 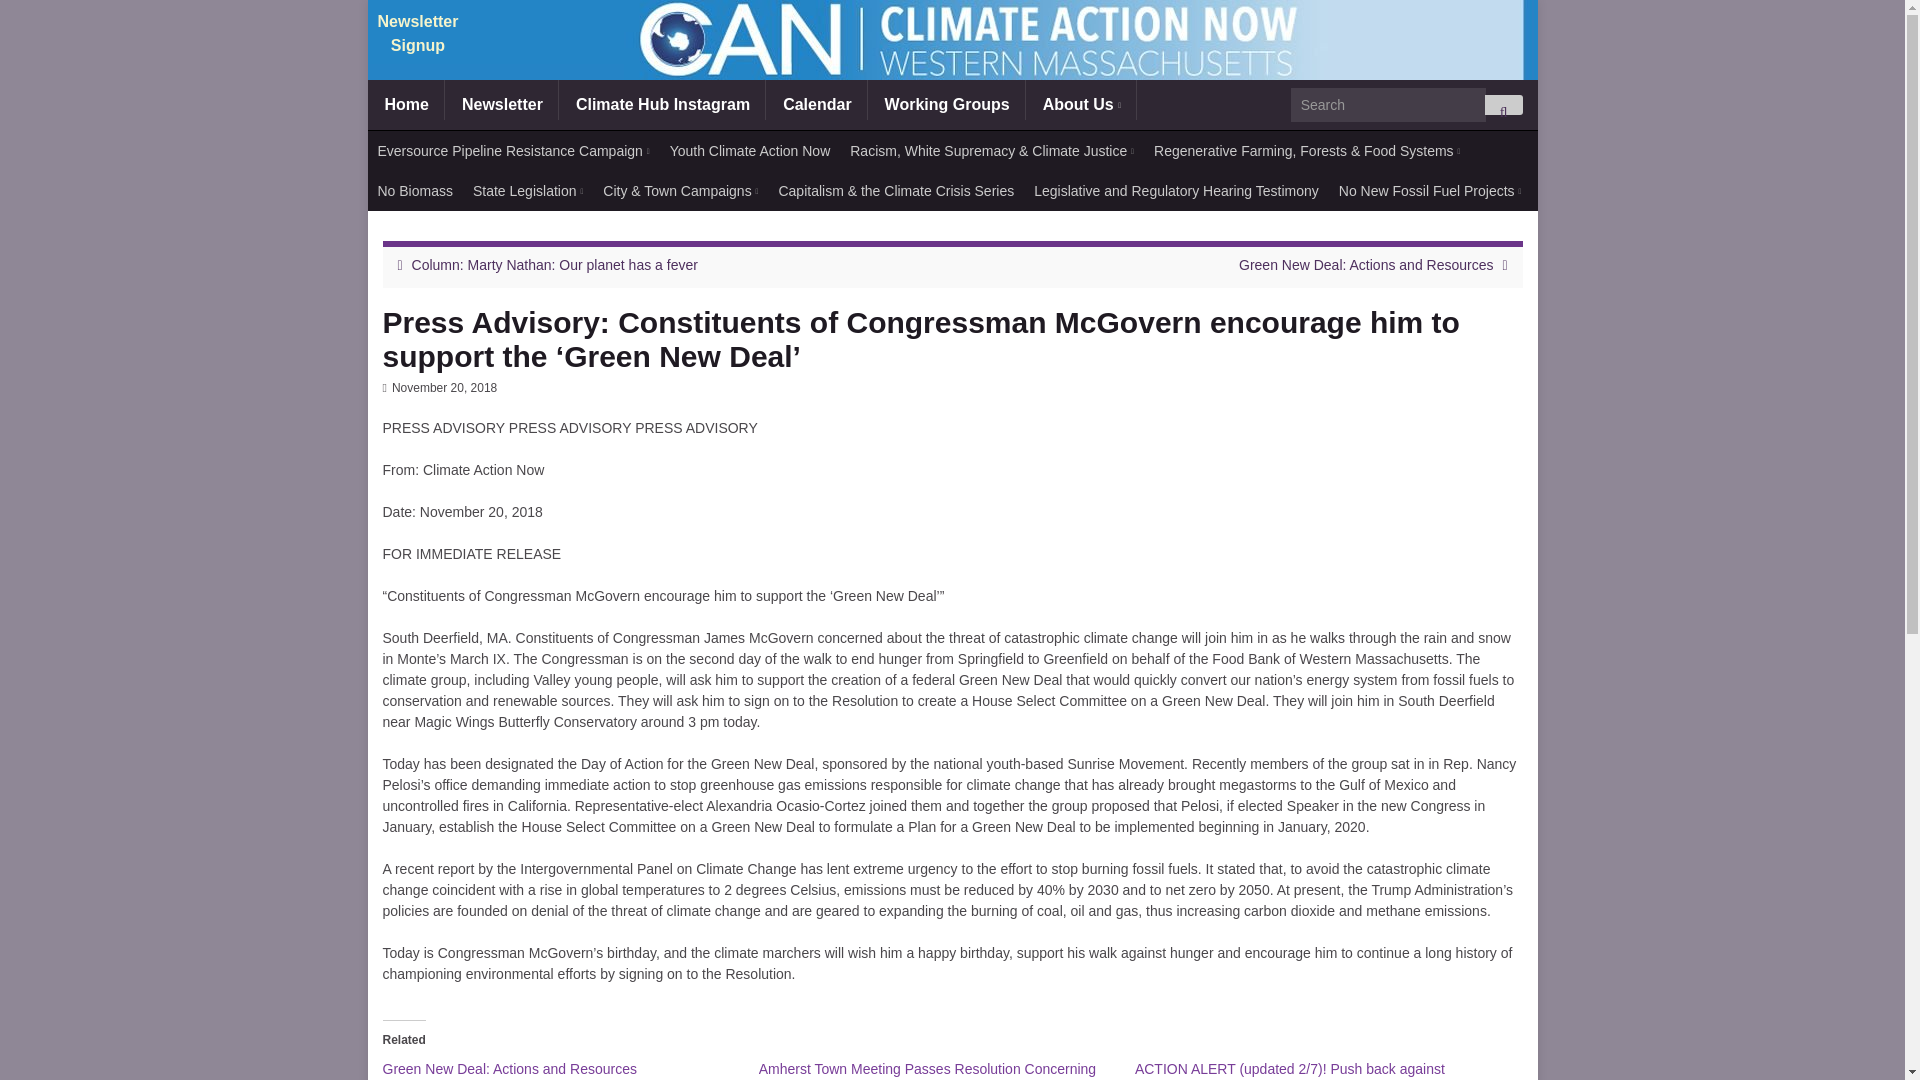 What do you see at coordinates (1082, 104) in the screenshot?
I see `About Us` at bounding box center [1082, 104].